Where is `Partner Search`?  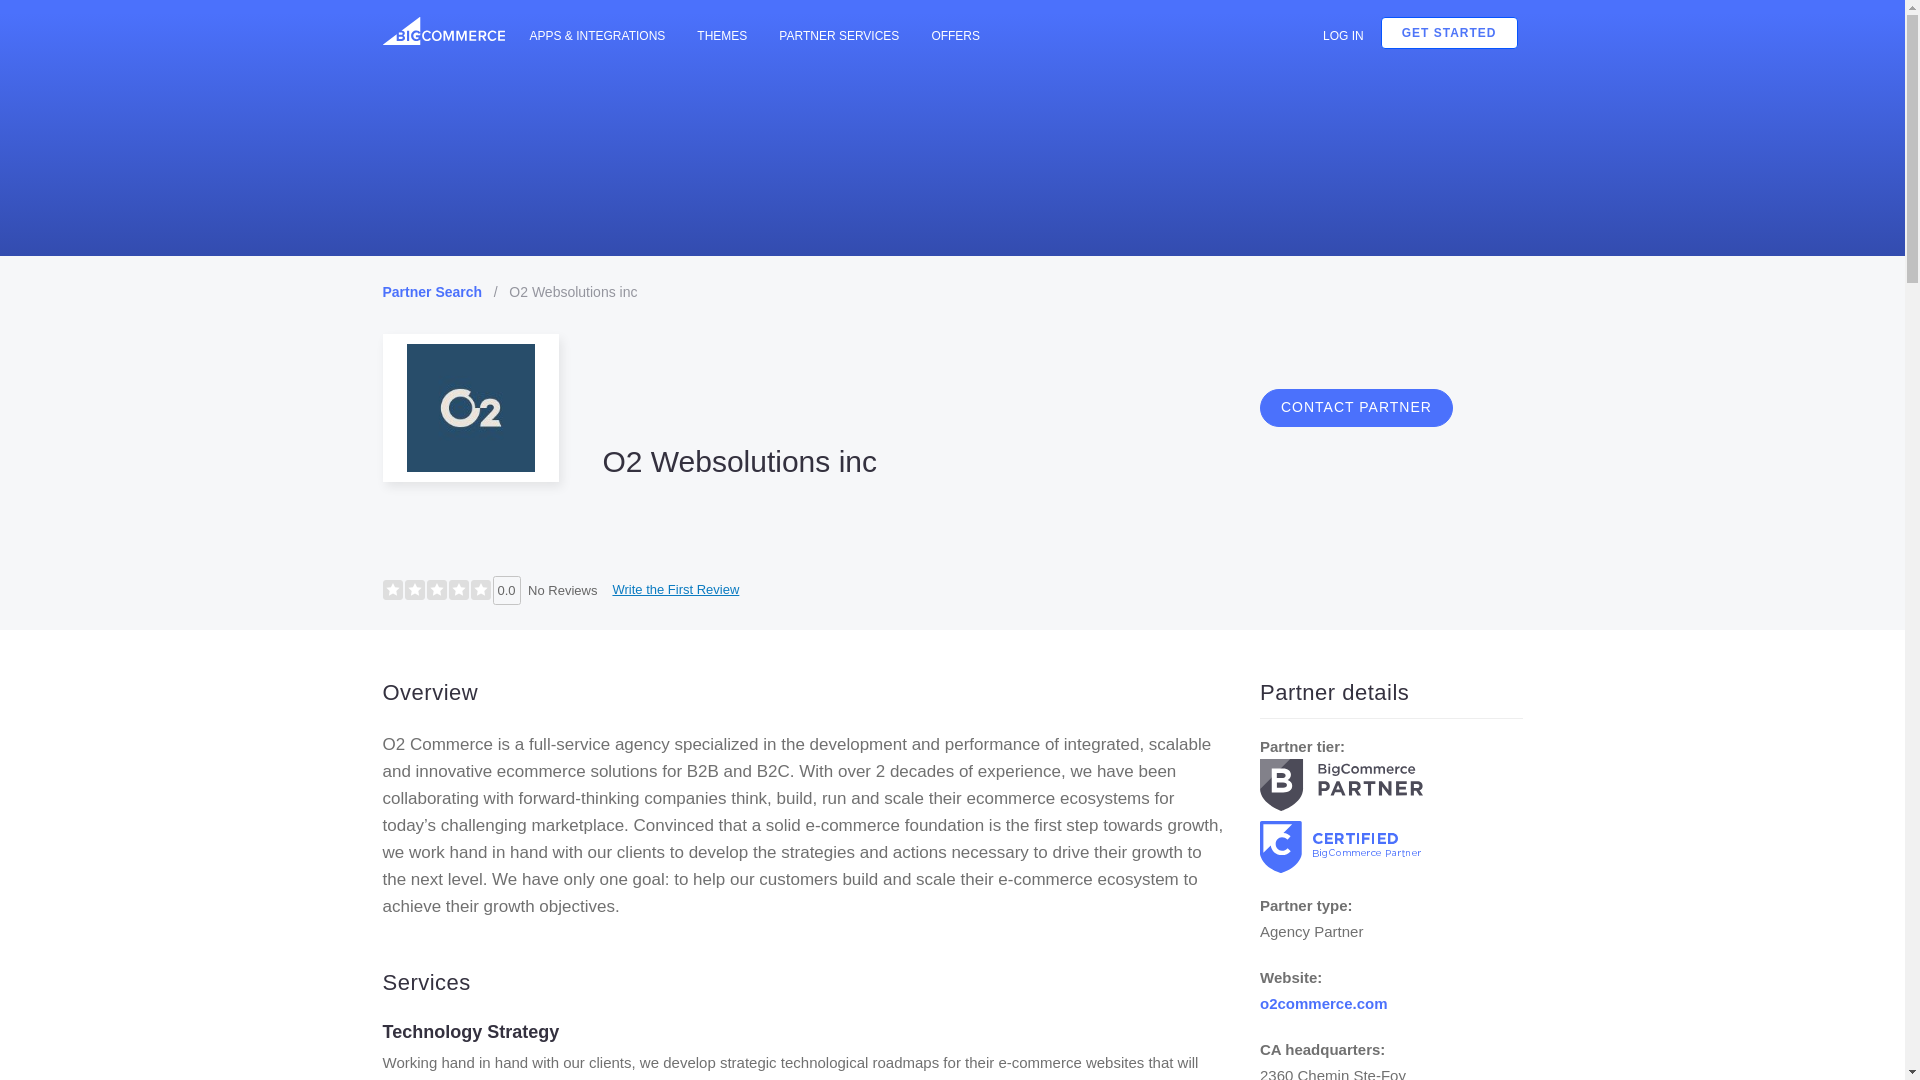
Partner Search is located at coordinates (432, 292).